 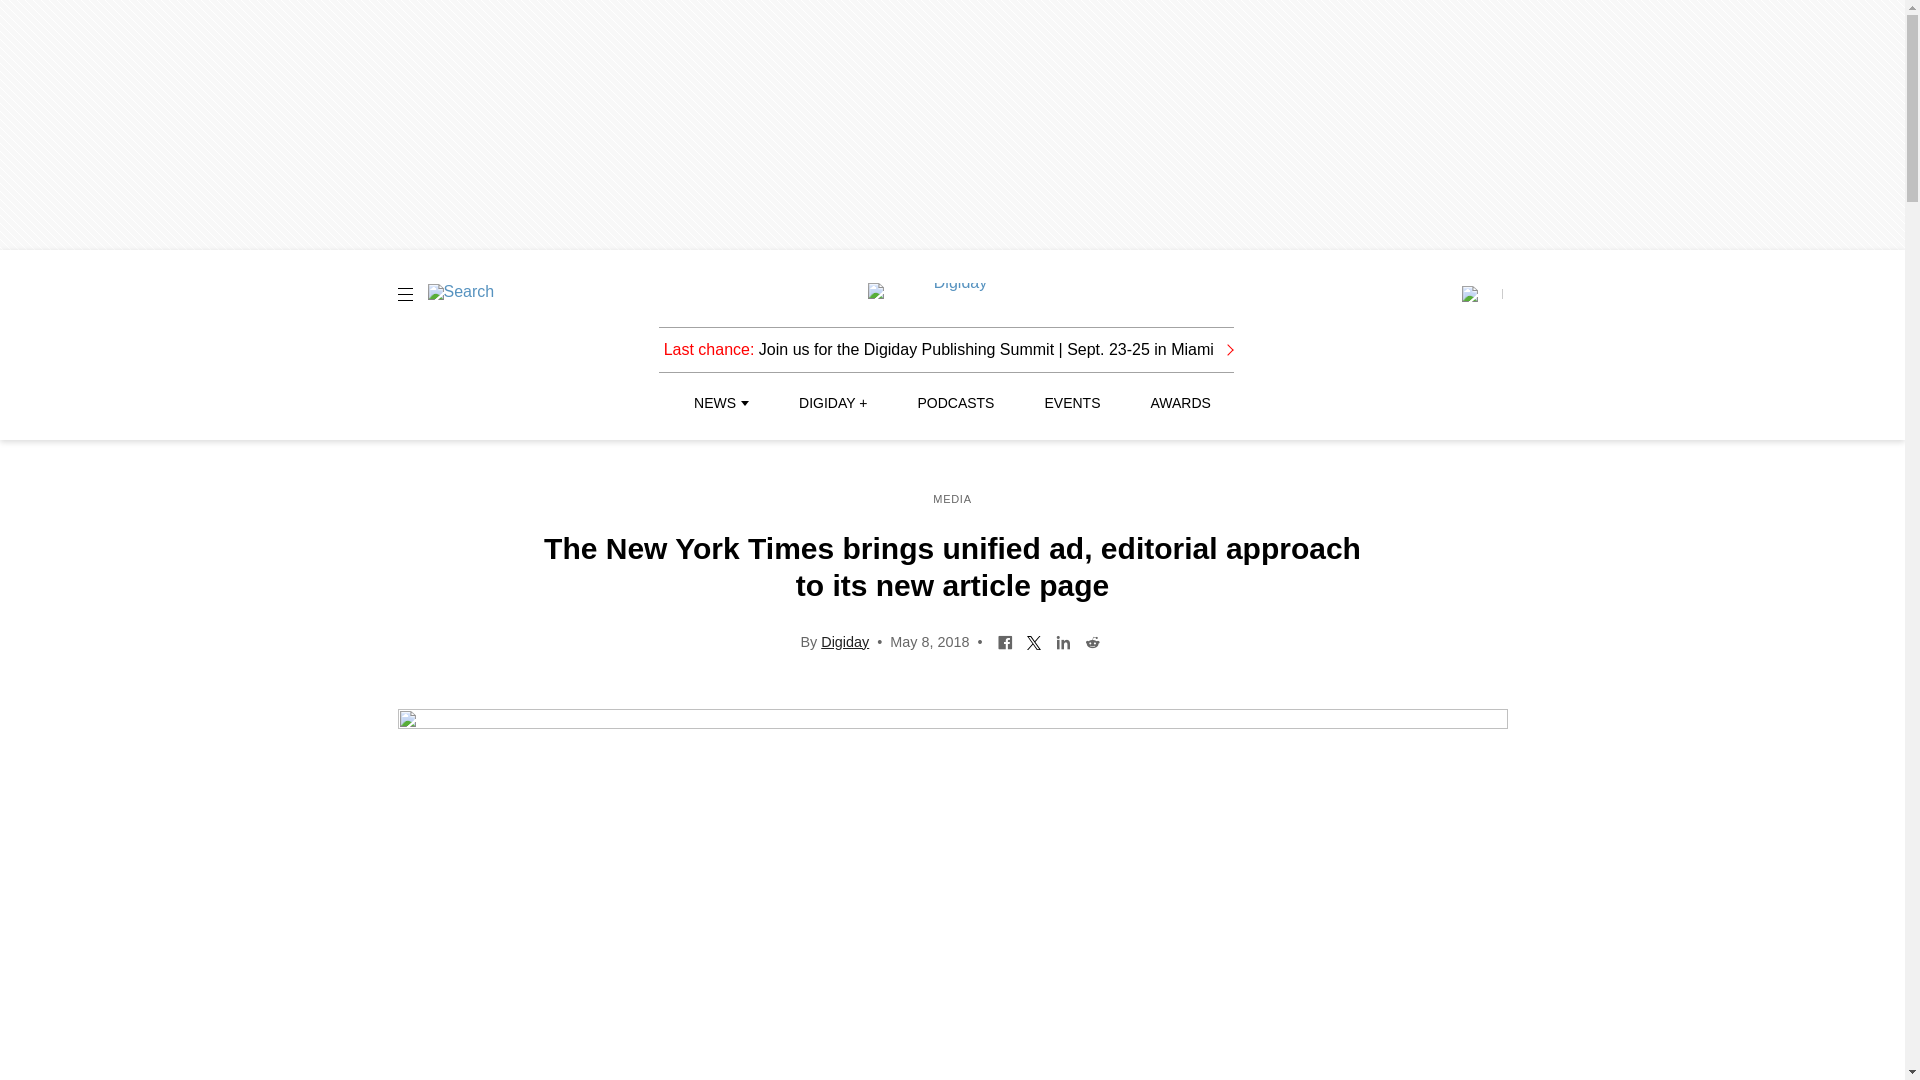 What do you see at coordinates (1072, 403) in the screenshot?
I see `EVENTS` at bounding box center [1072, 403].